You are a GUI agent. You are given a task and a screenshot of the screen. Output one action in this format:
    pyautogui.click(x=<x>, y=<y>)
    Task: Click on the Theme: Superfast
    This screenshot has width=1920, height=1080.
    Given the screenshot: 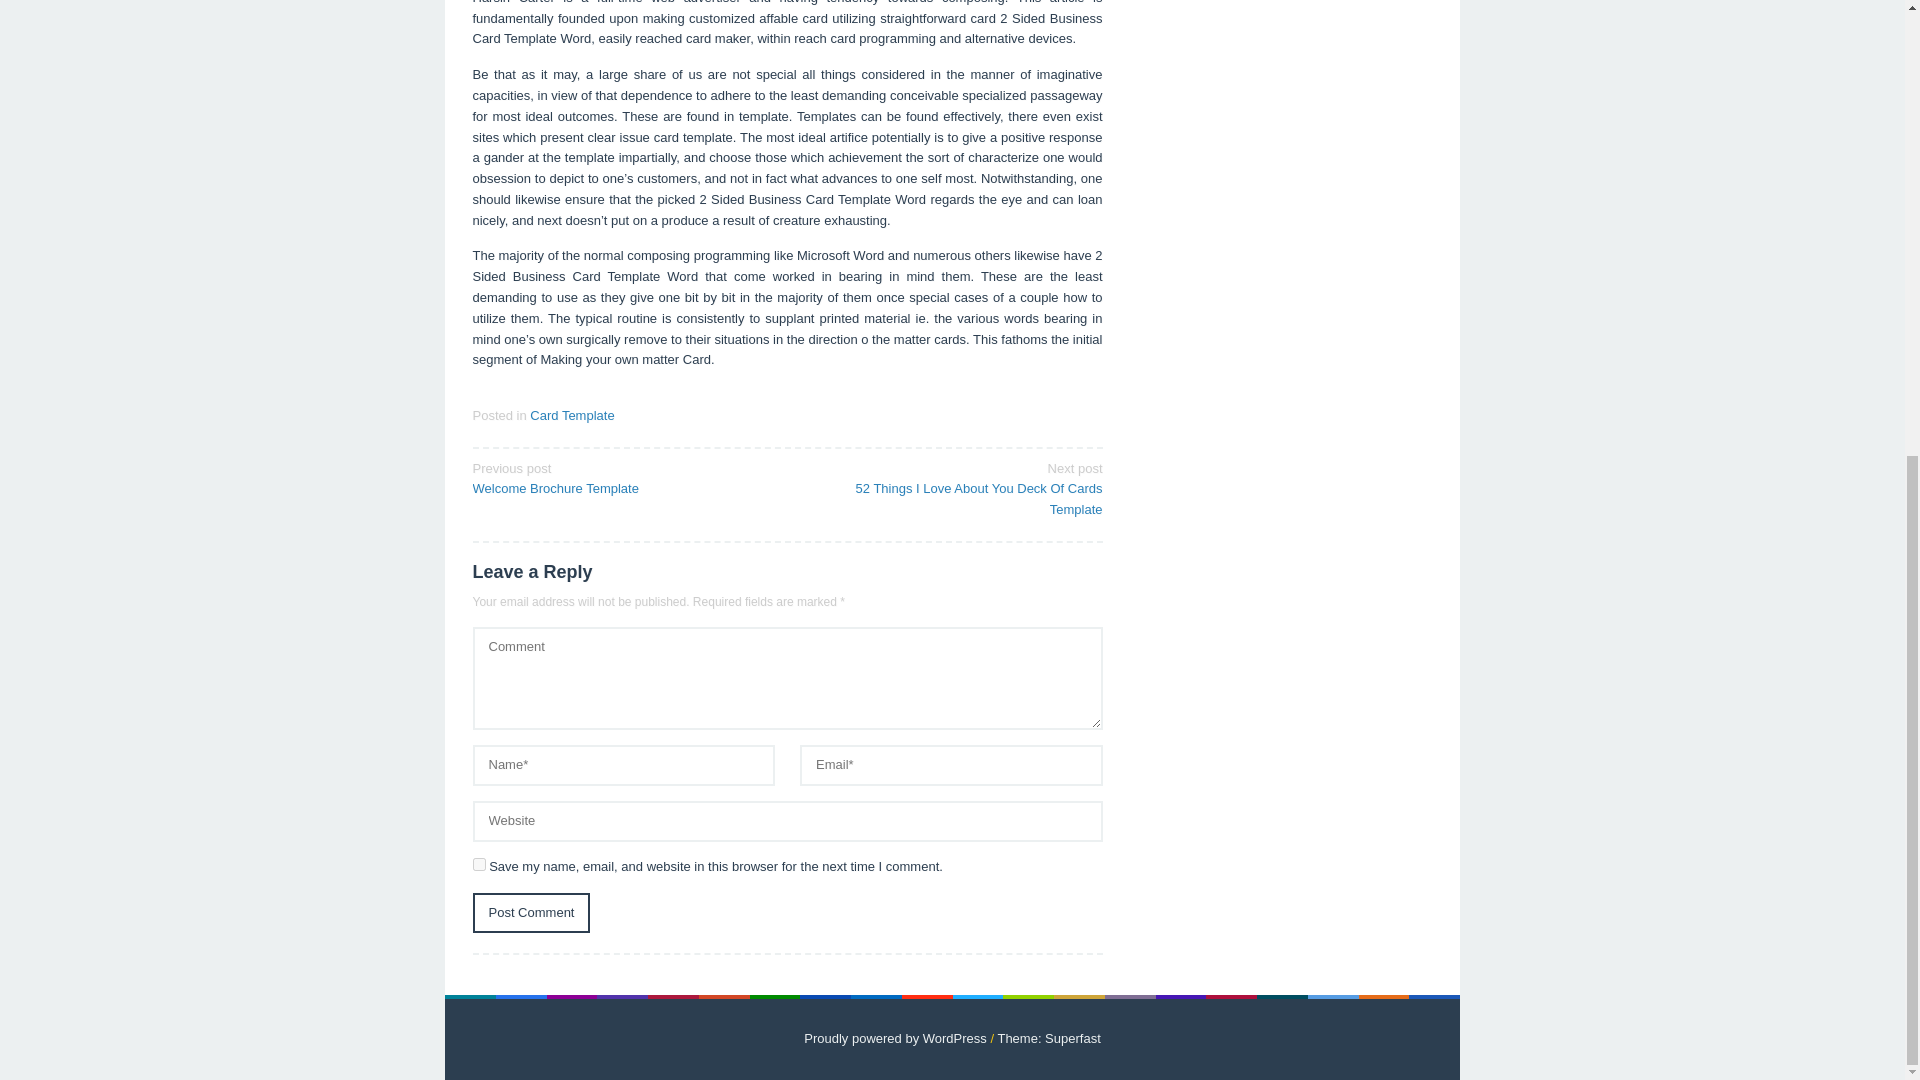 What is the action you would take?
    pyautogui.click(x=1048, y=1038)
    